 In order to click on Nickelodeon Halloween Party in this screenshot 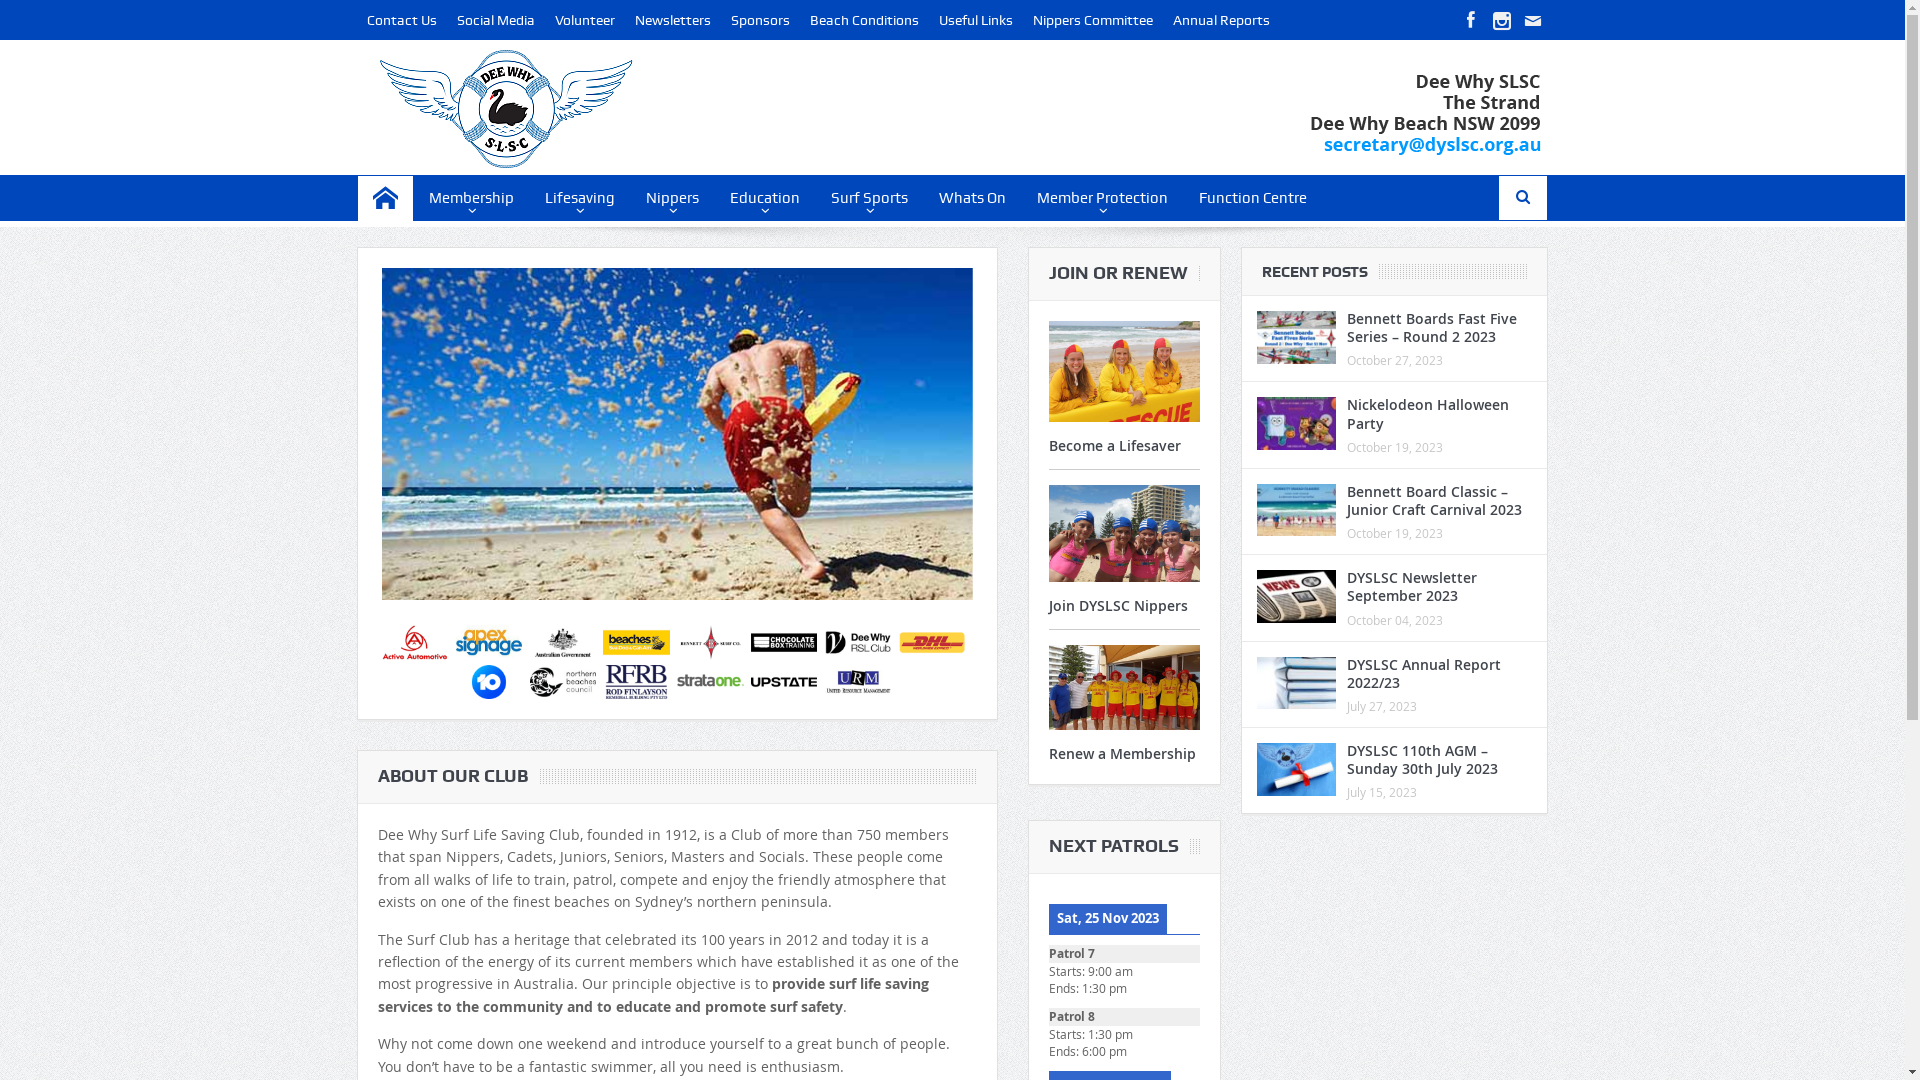, I will do `click(1428, 414)`.